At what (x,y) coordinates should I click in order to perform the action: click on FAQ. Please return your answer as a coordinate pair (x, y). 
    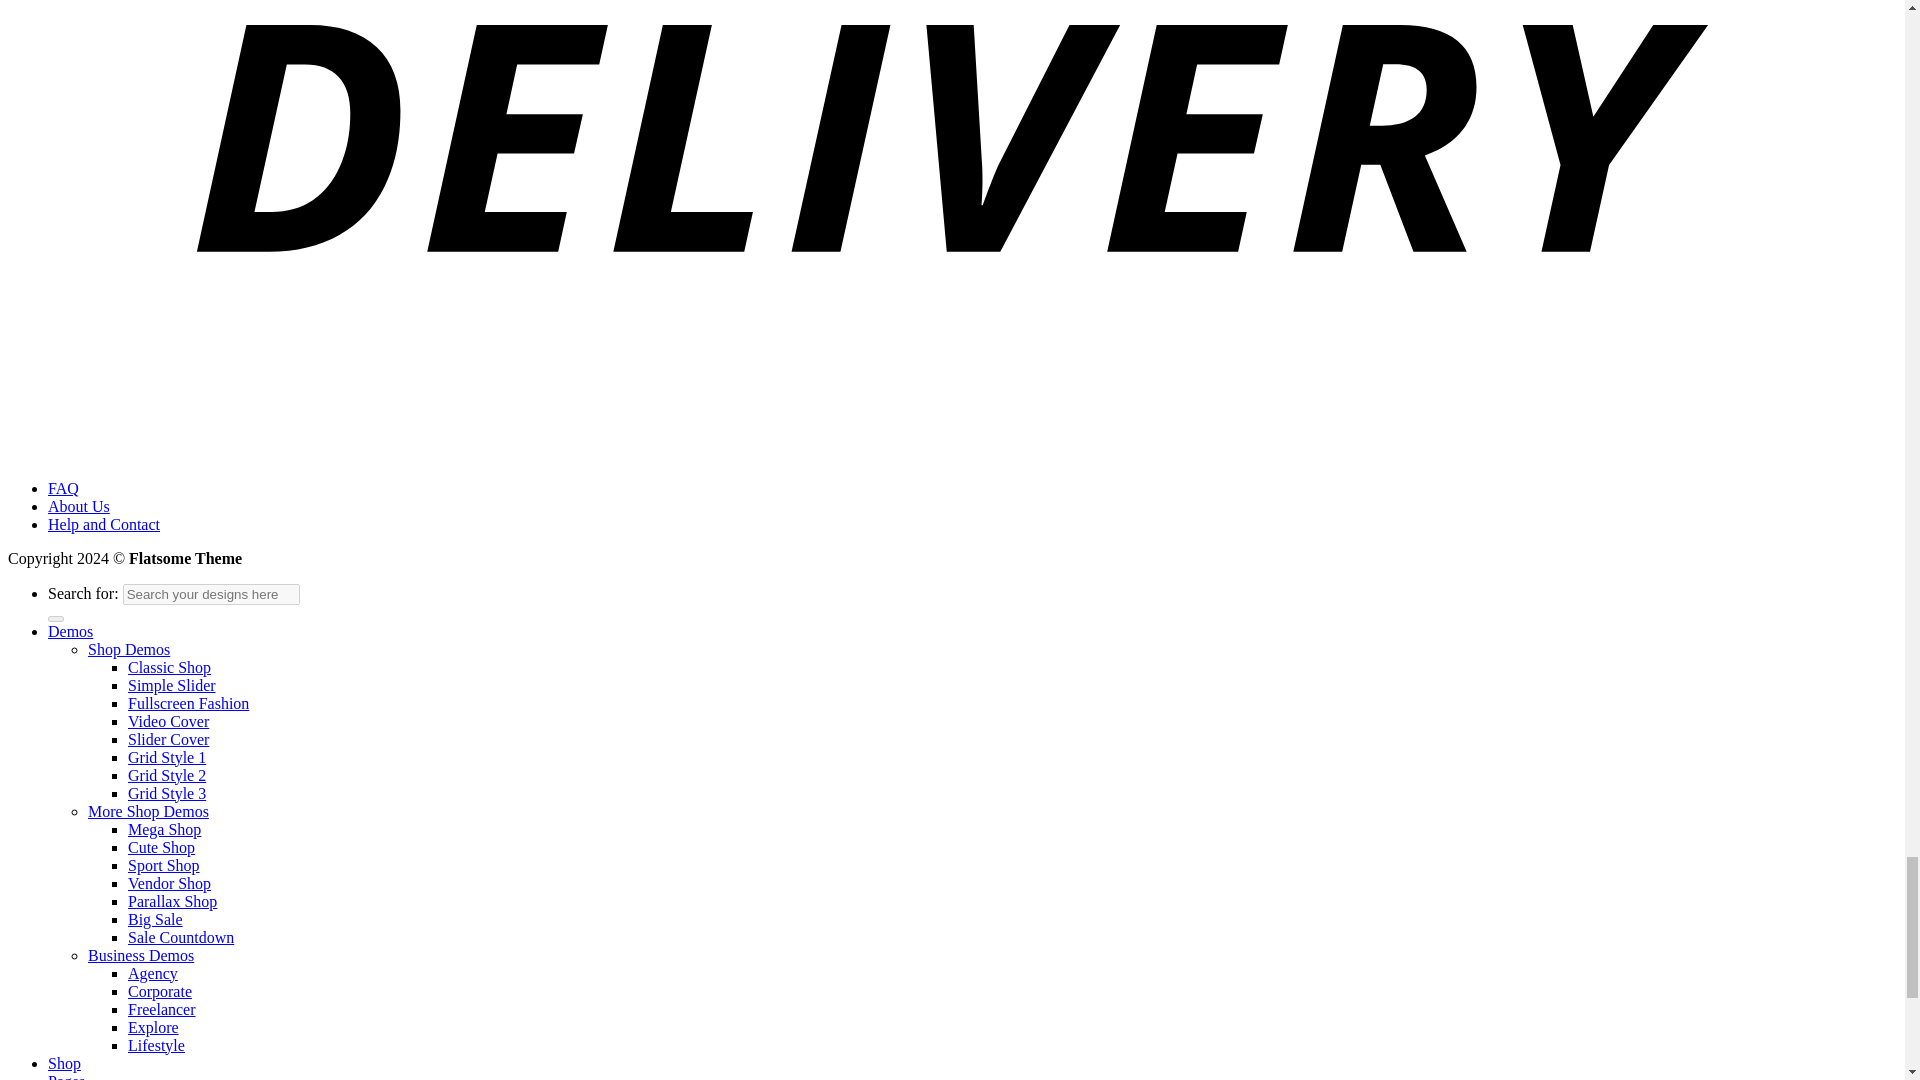
    Looking at the image, I should click on (63, 488).